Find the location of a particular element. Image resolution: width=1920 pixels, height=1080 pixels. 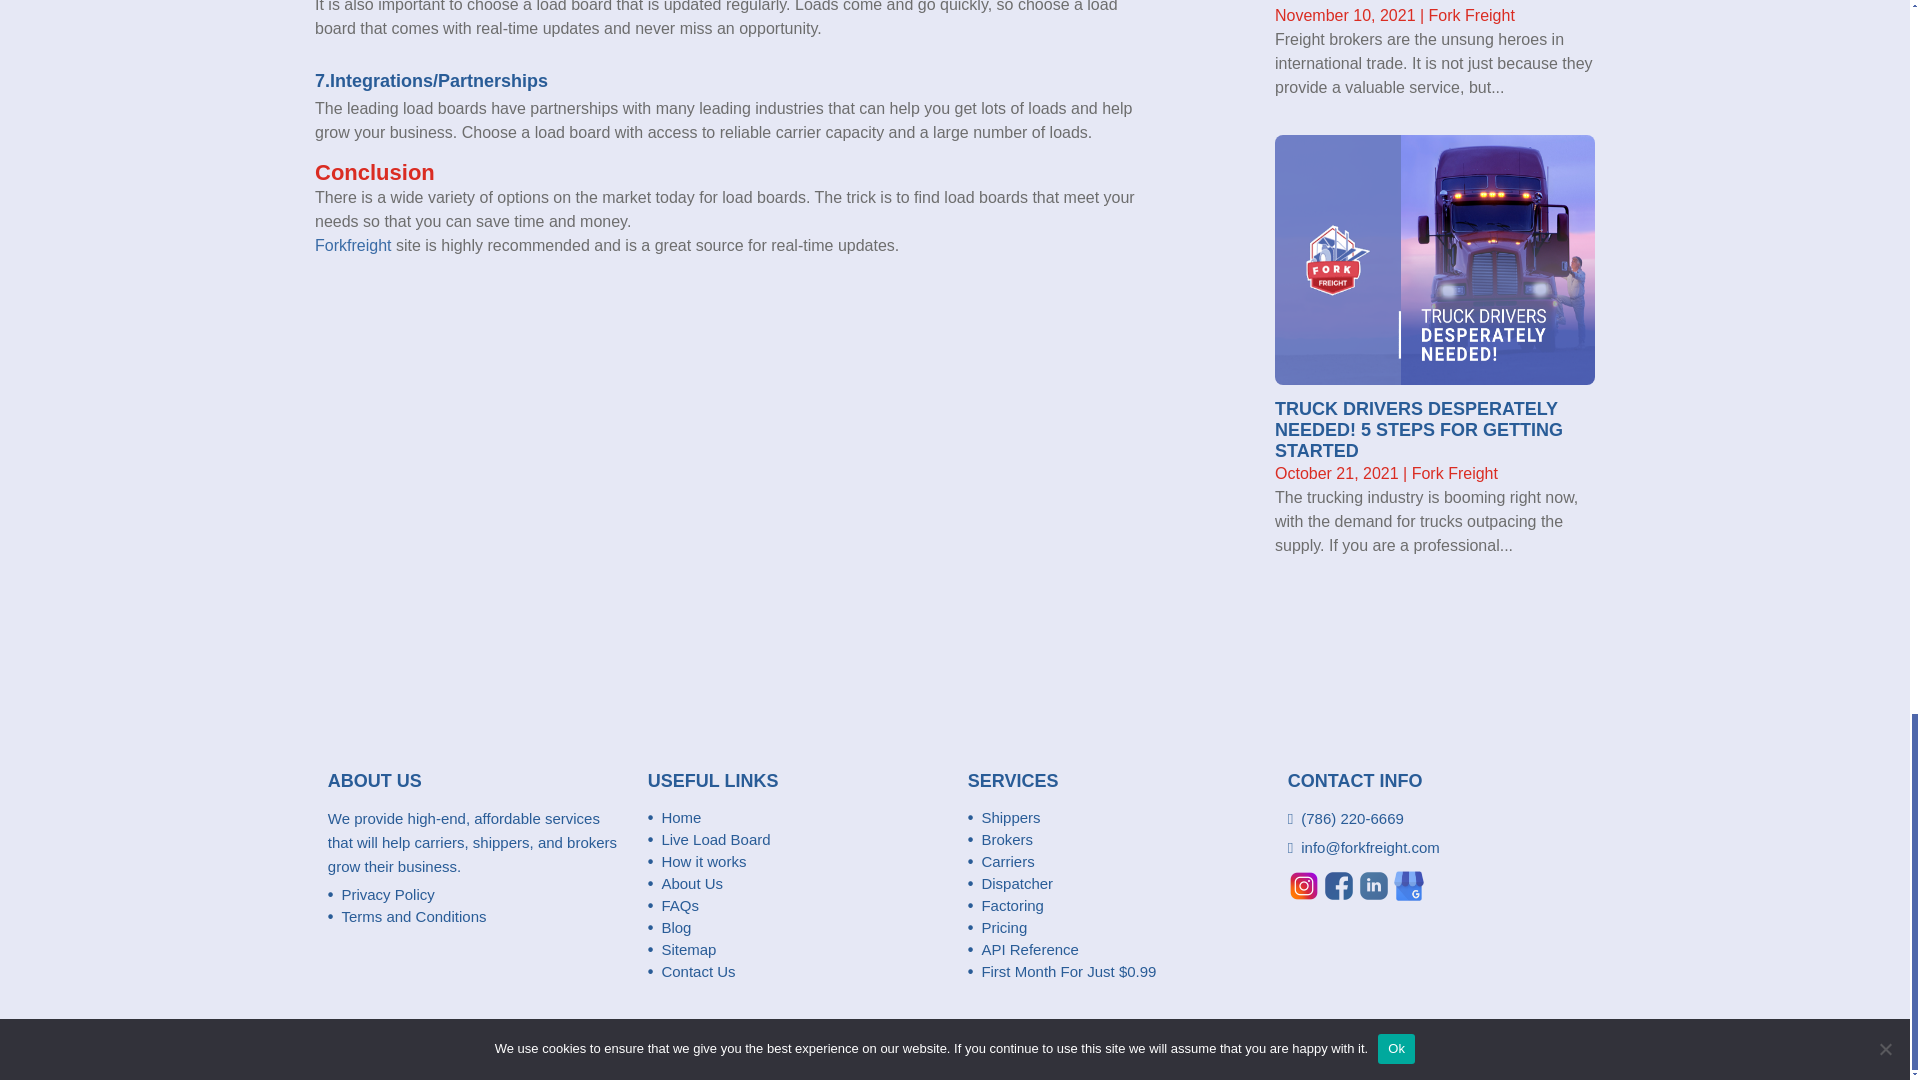

Contact Us is located at coordinates (698, 971).